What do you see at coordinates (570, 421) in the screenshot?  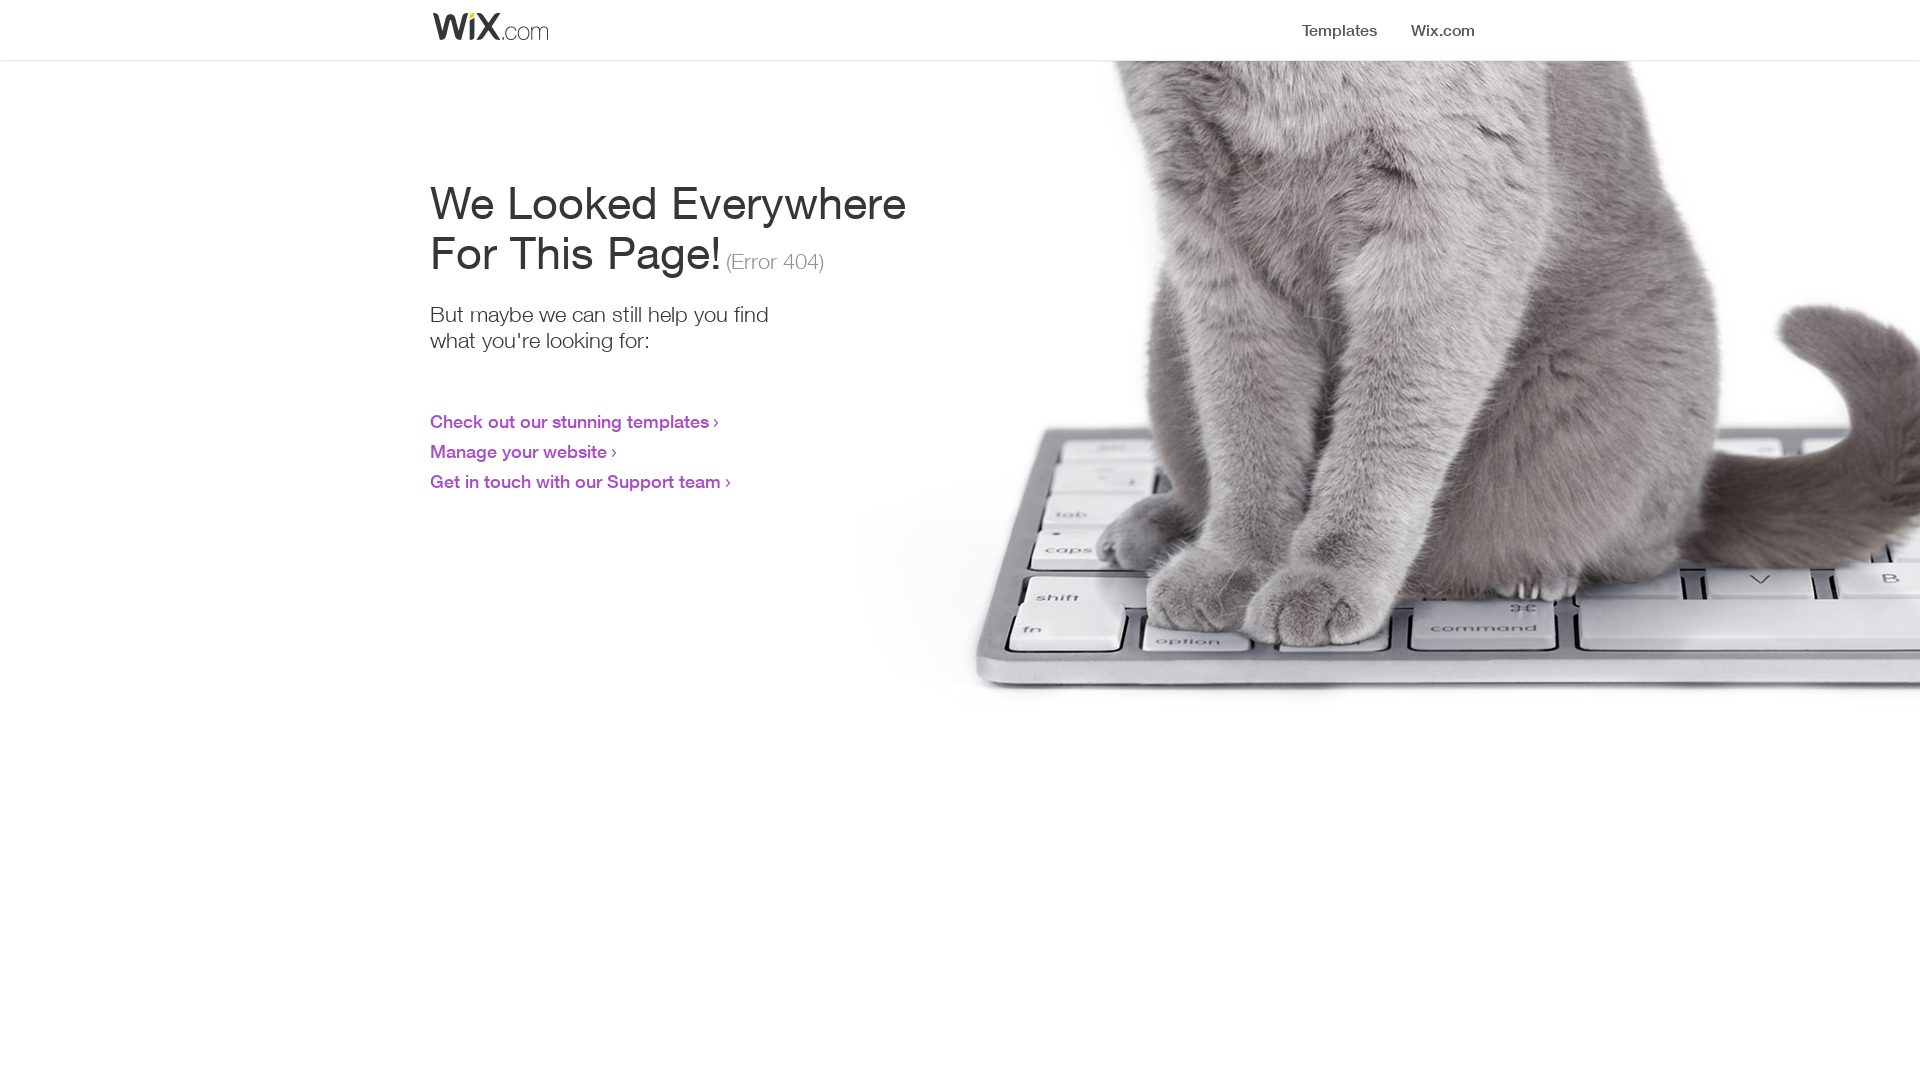 I see `Check out our stunning templates` at bounding box center [570, 421].